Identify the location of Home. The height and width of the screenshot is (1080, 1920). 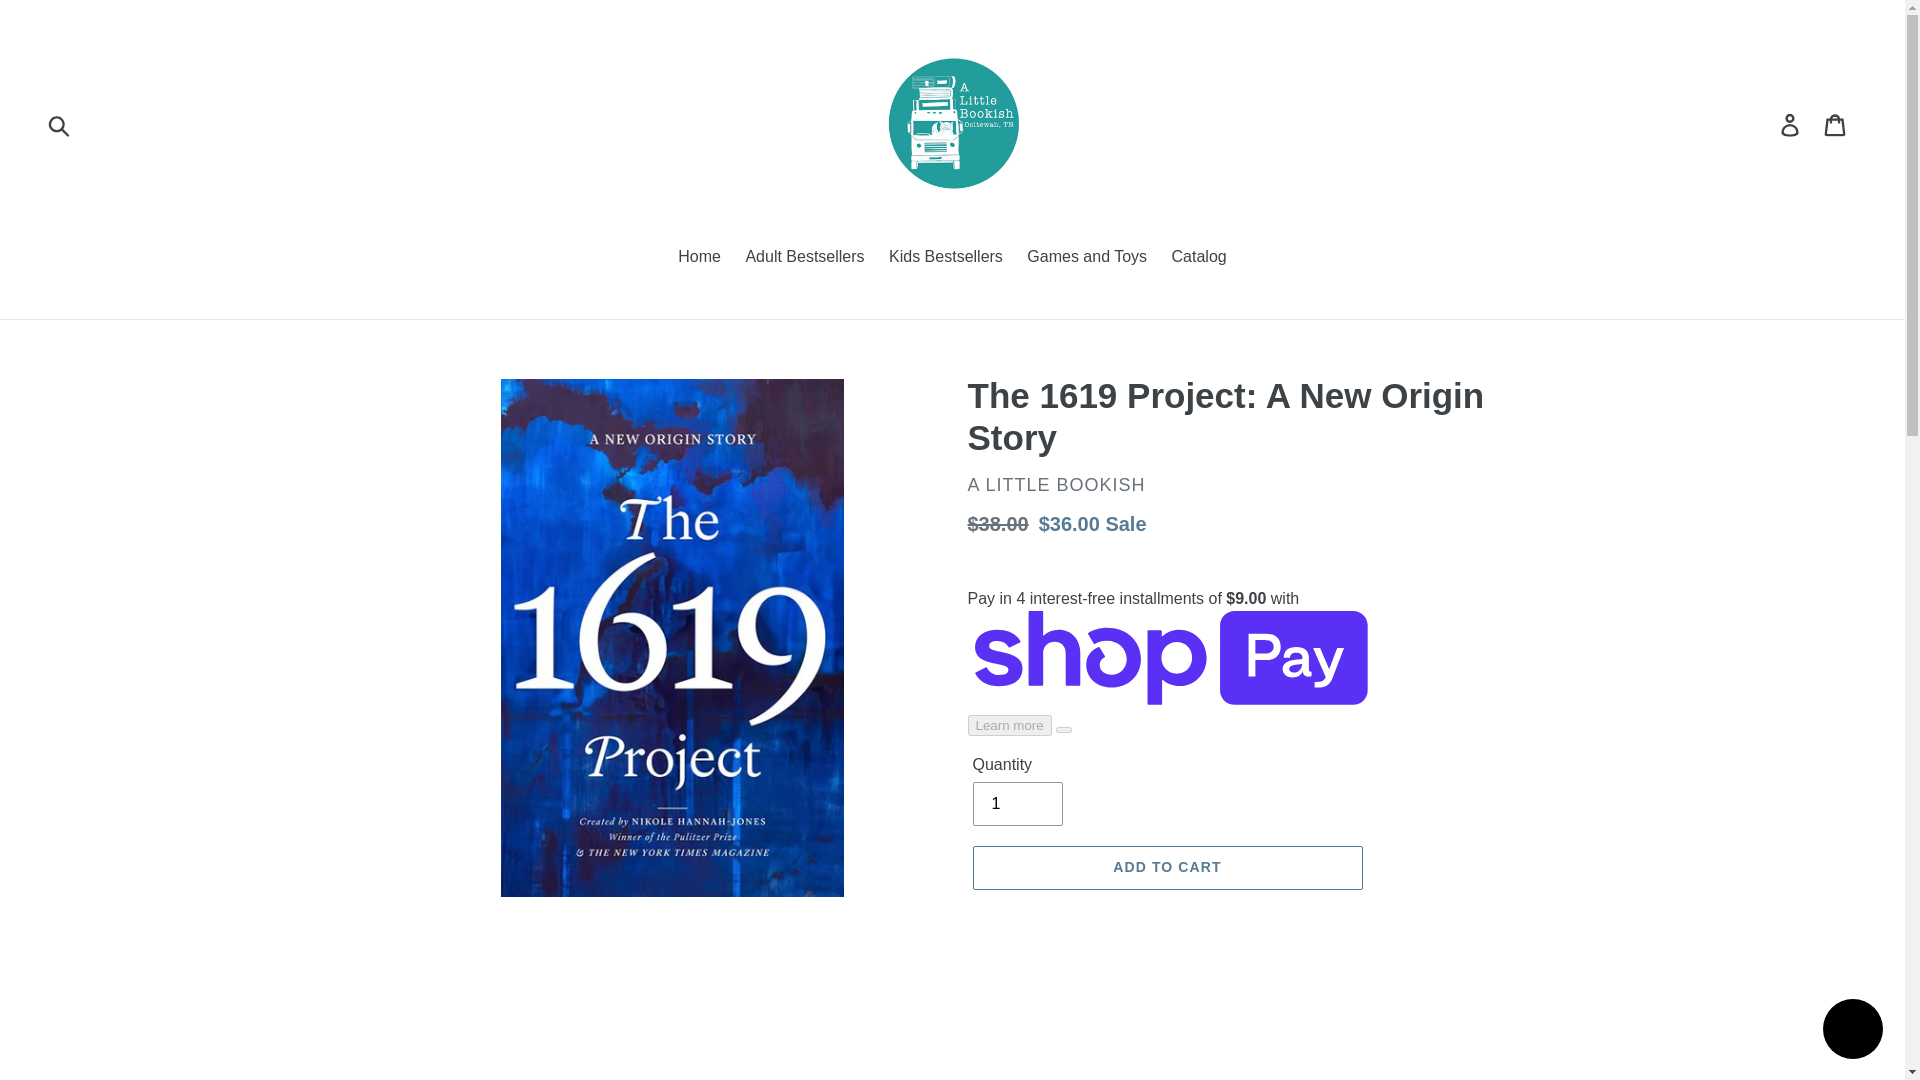
(700, 258).